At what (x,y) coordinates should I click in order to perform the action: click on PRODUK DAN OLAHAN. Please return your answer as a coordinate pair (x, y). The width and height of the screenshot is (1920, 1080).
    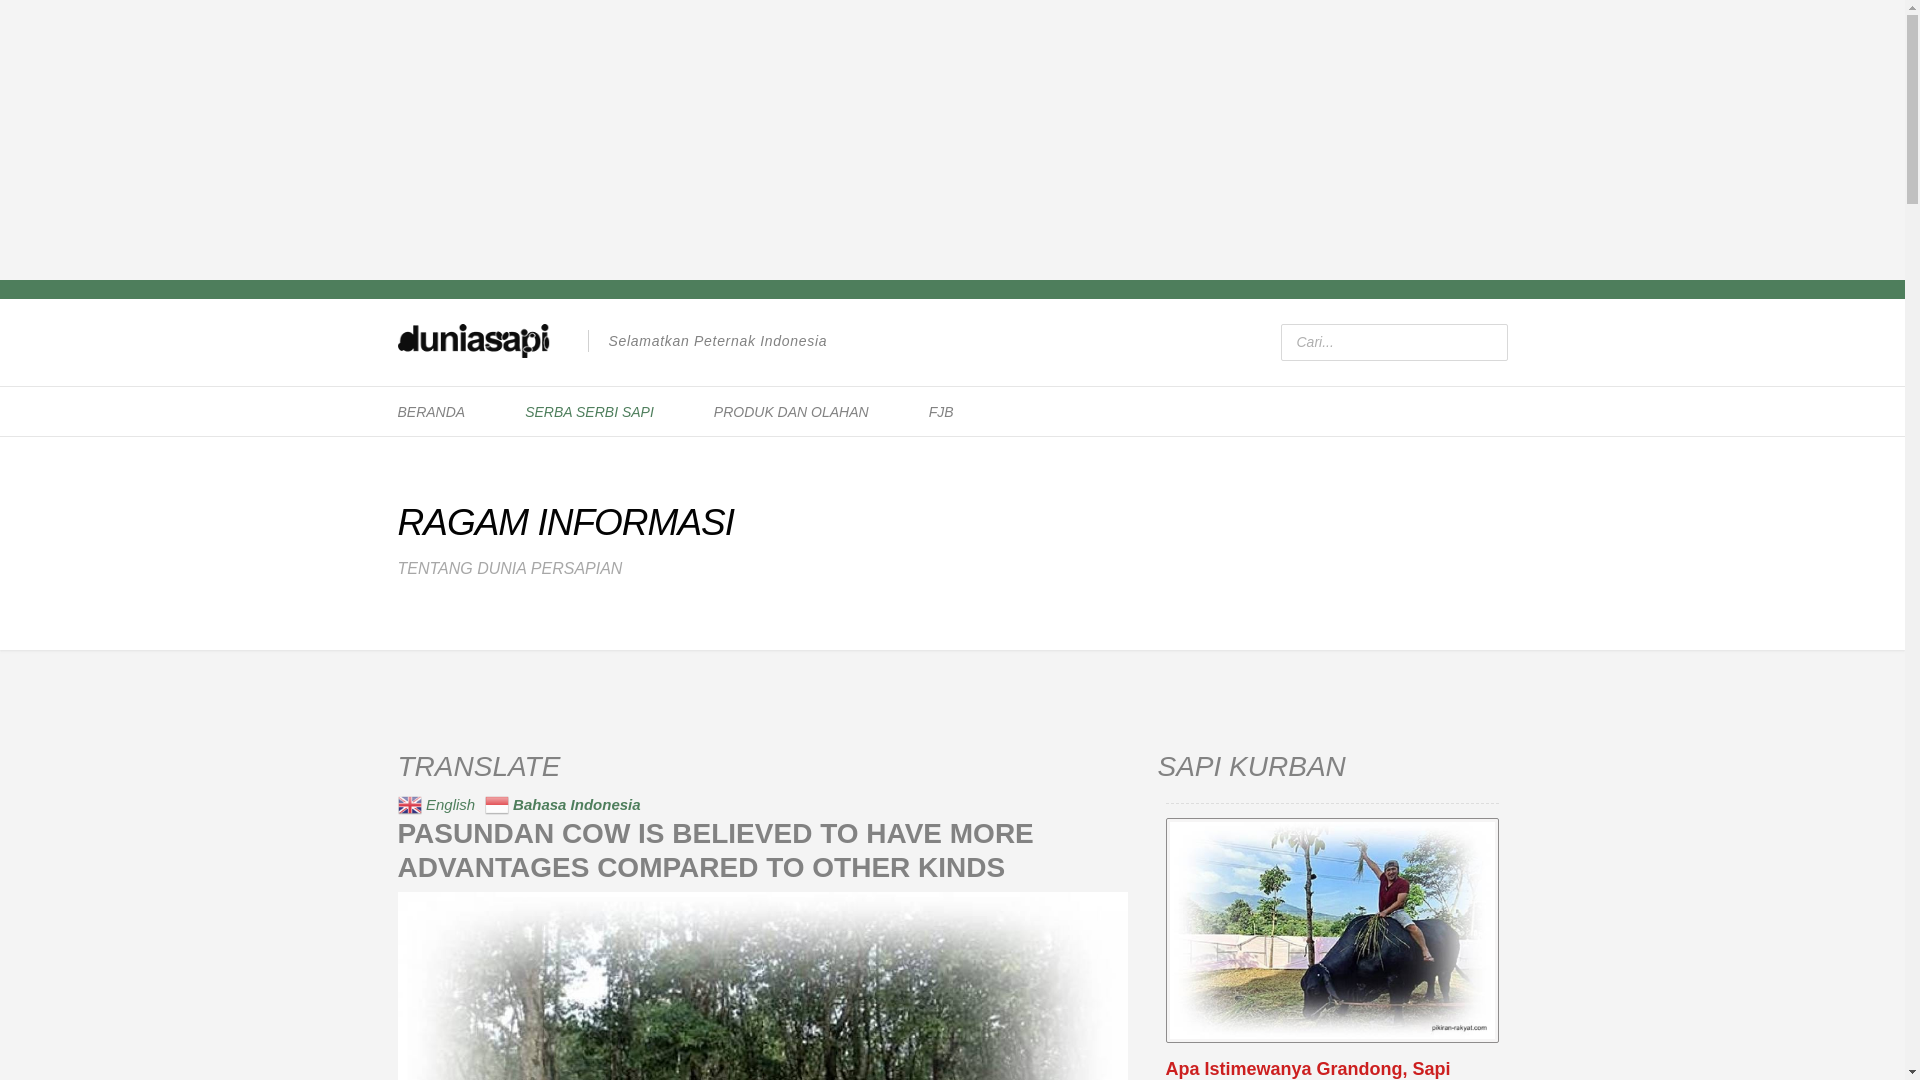
    Looking at the image, I should click on (790, 412).